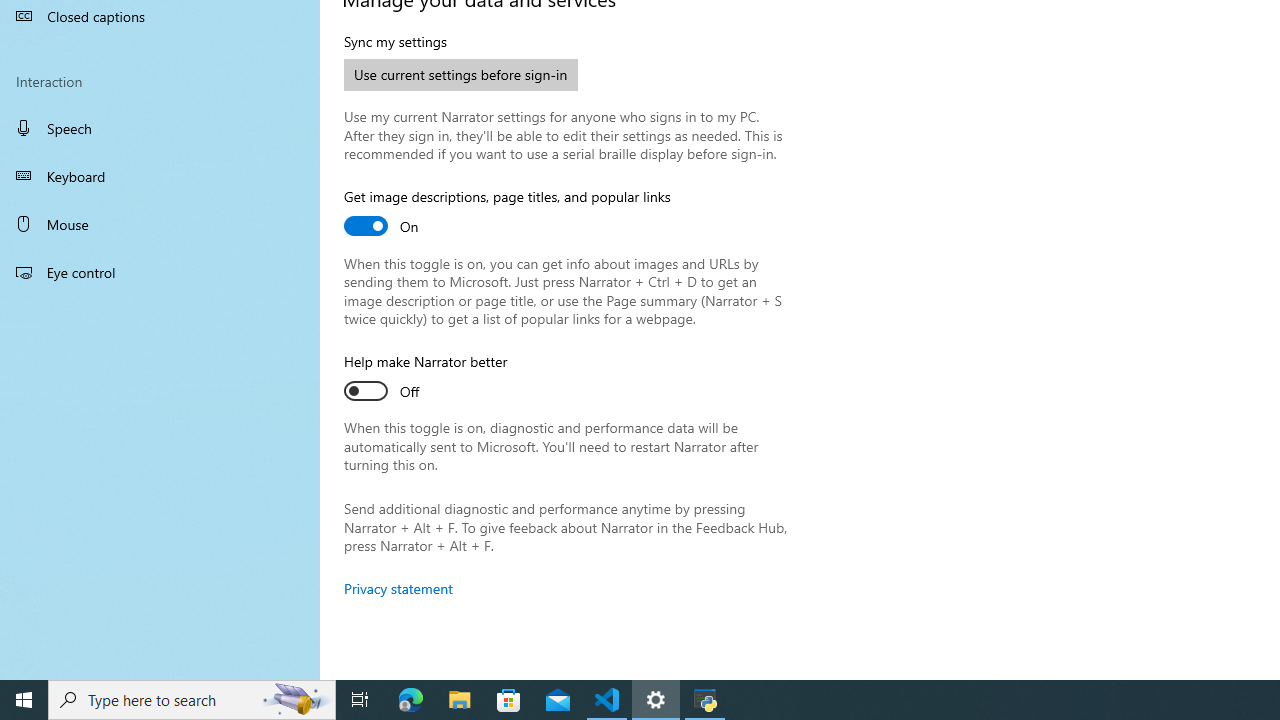 The width and height of the screenshot is (1280, 720). What do you see at coordinates (160, 224) in the screenshot?
I see `Mouse` at bounding box center [160, 224].